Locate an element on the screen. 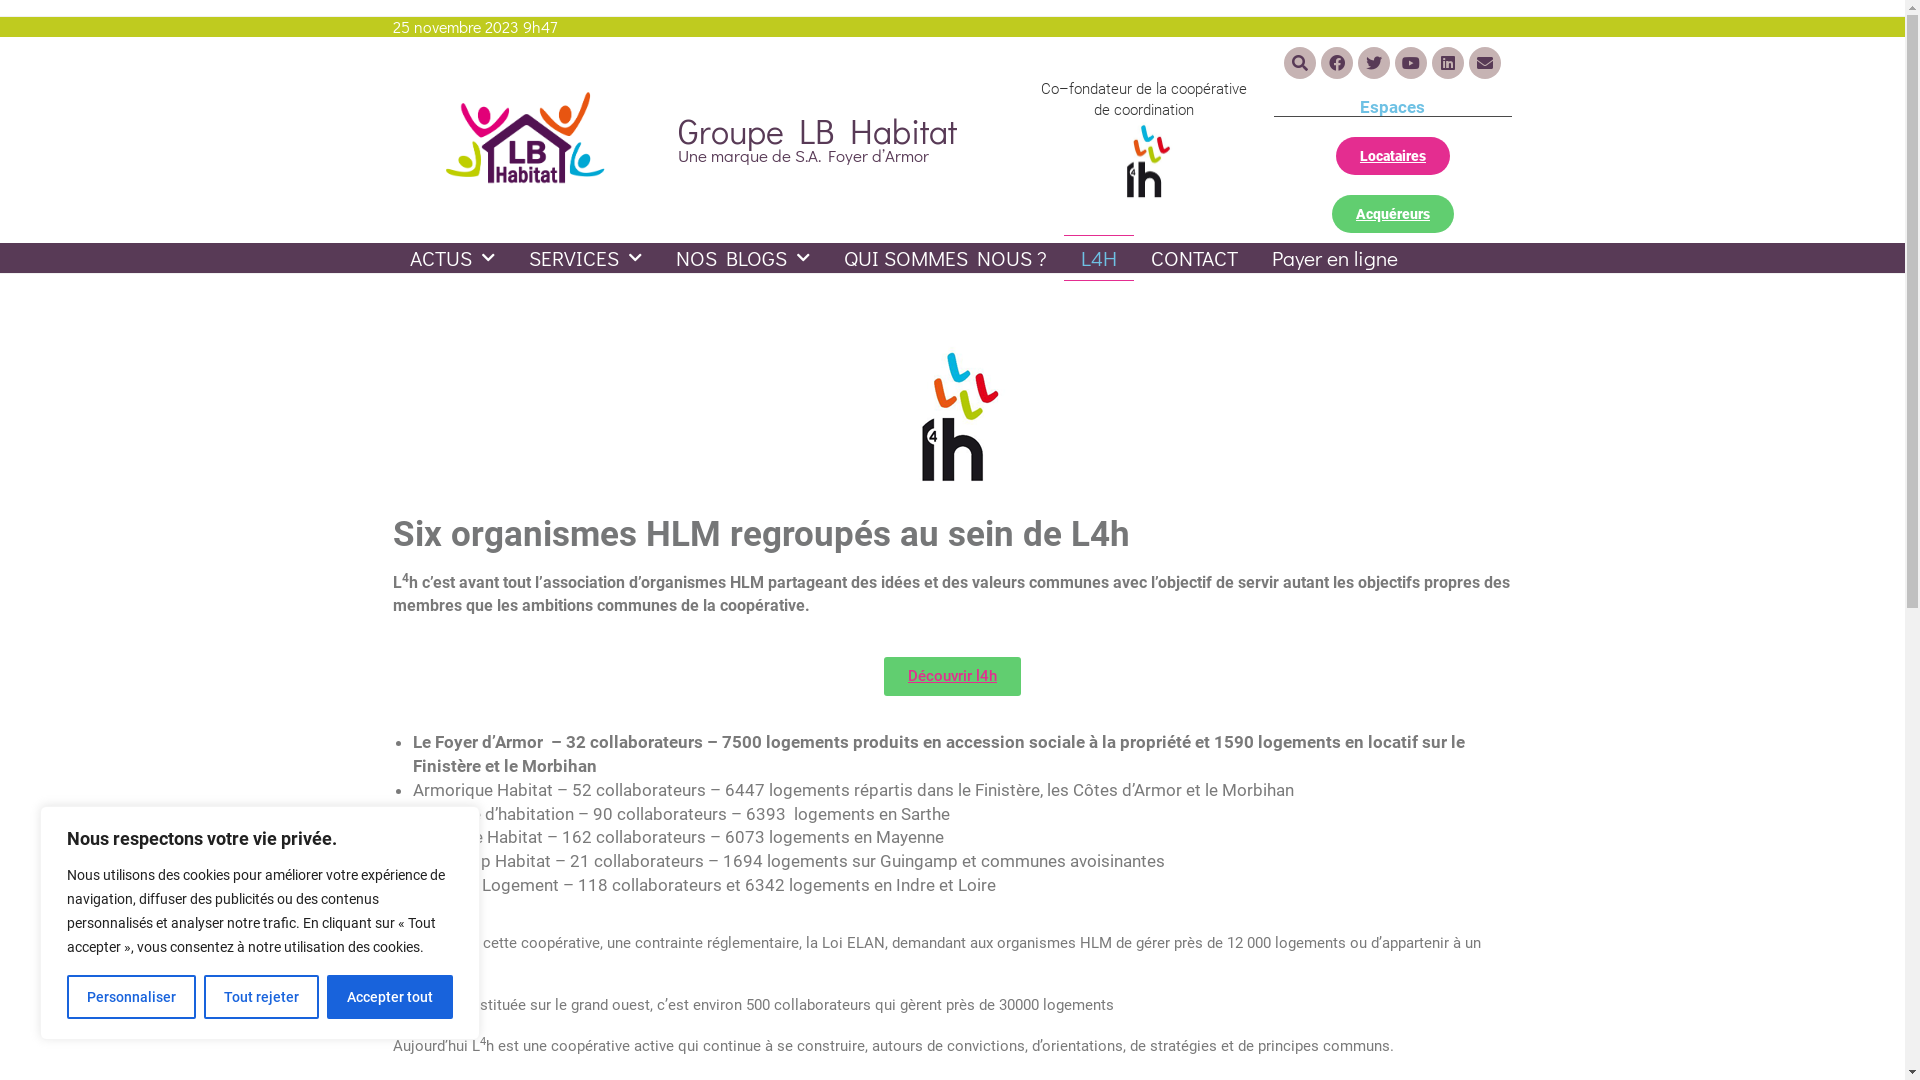 This screenshot has width=1920, height=1080. Personnaliser is located at coordinates (132, 997).